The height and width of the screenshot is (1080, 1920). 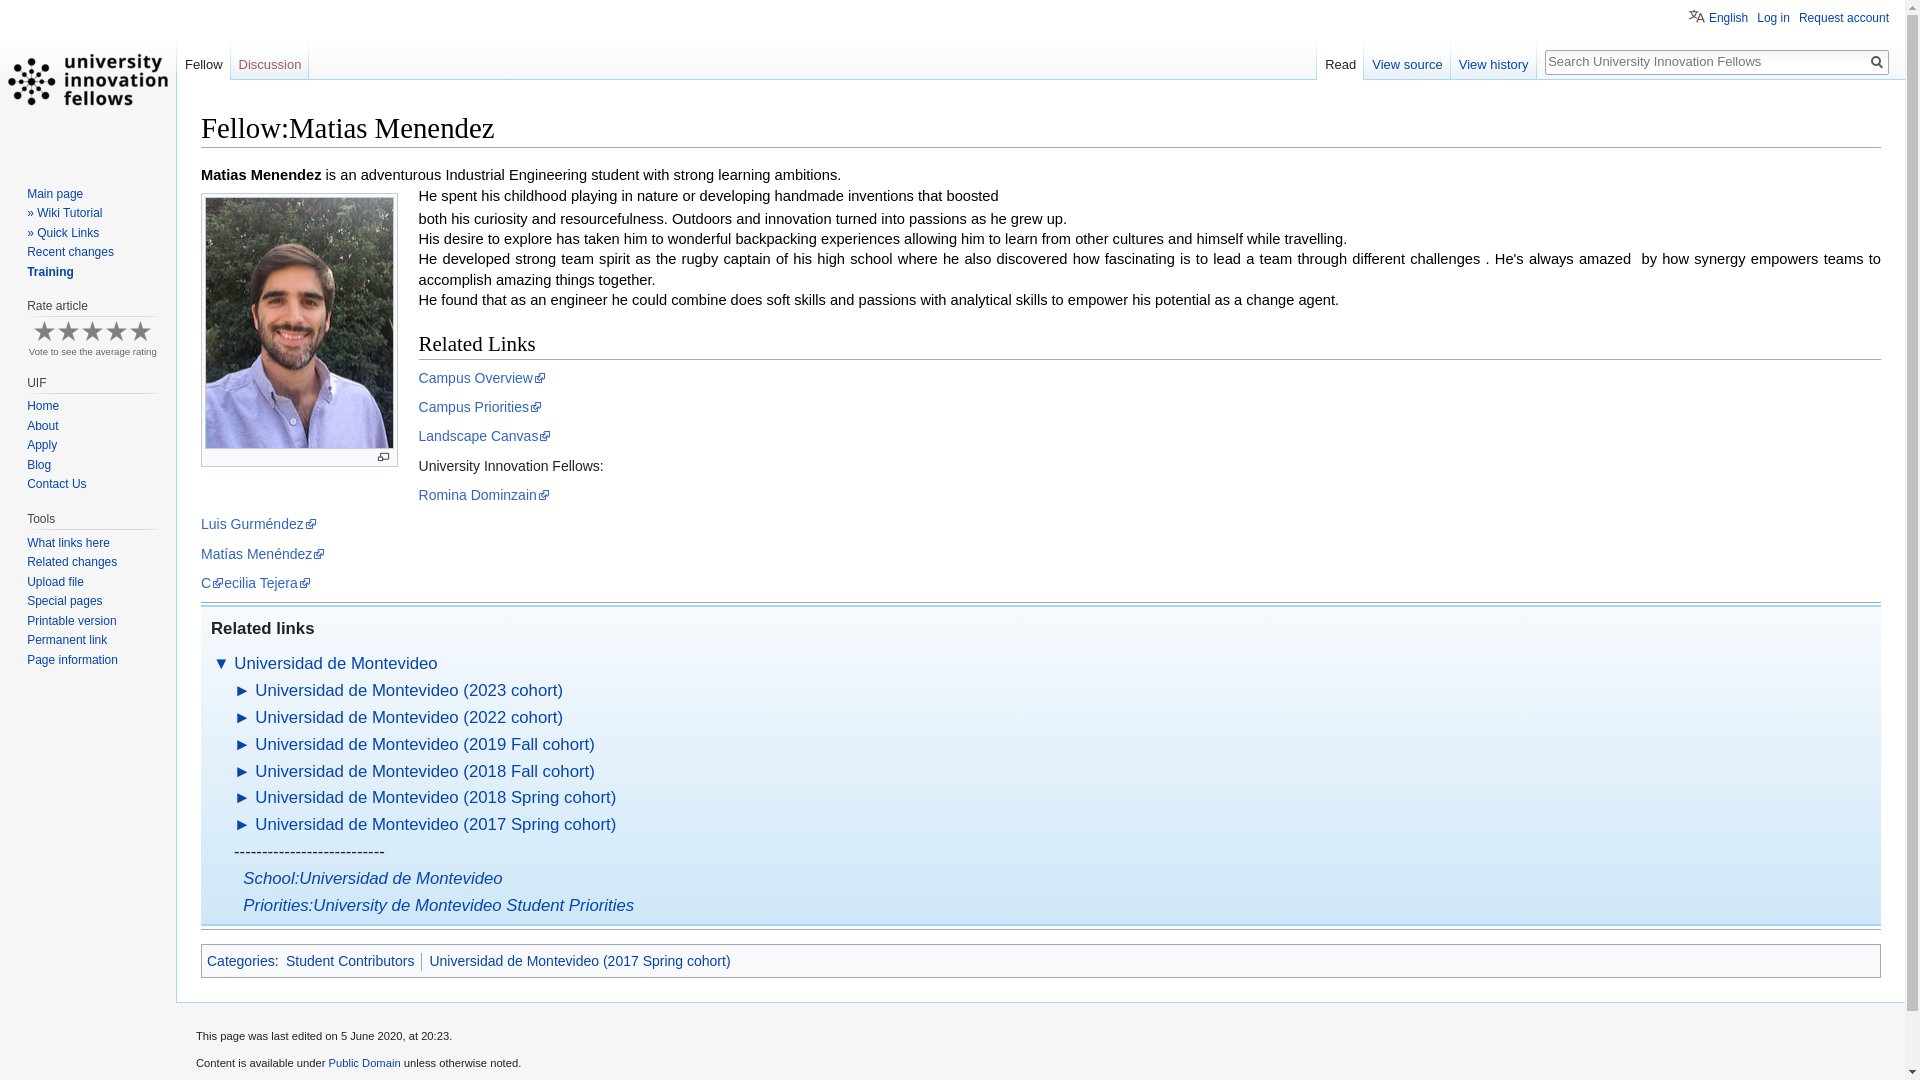 I want to click on collapse, so click(x=222, y=663).